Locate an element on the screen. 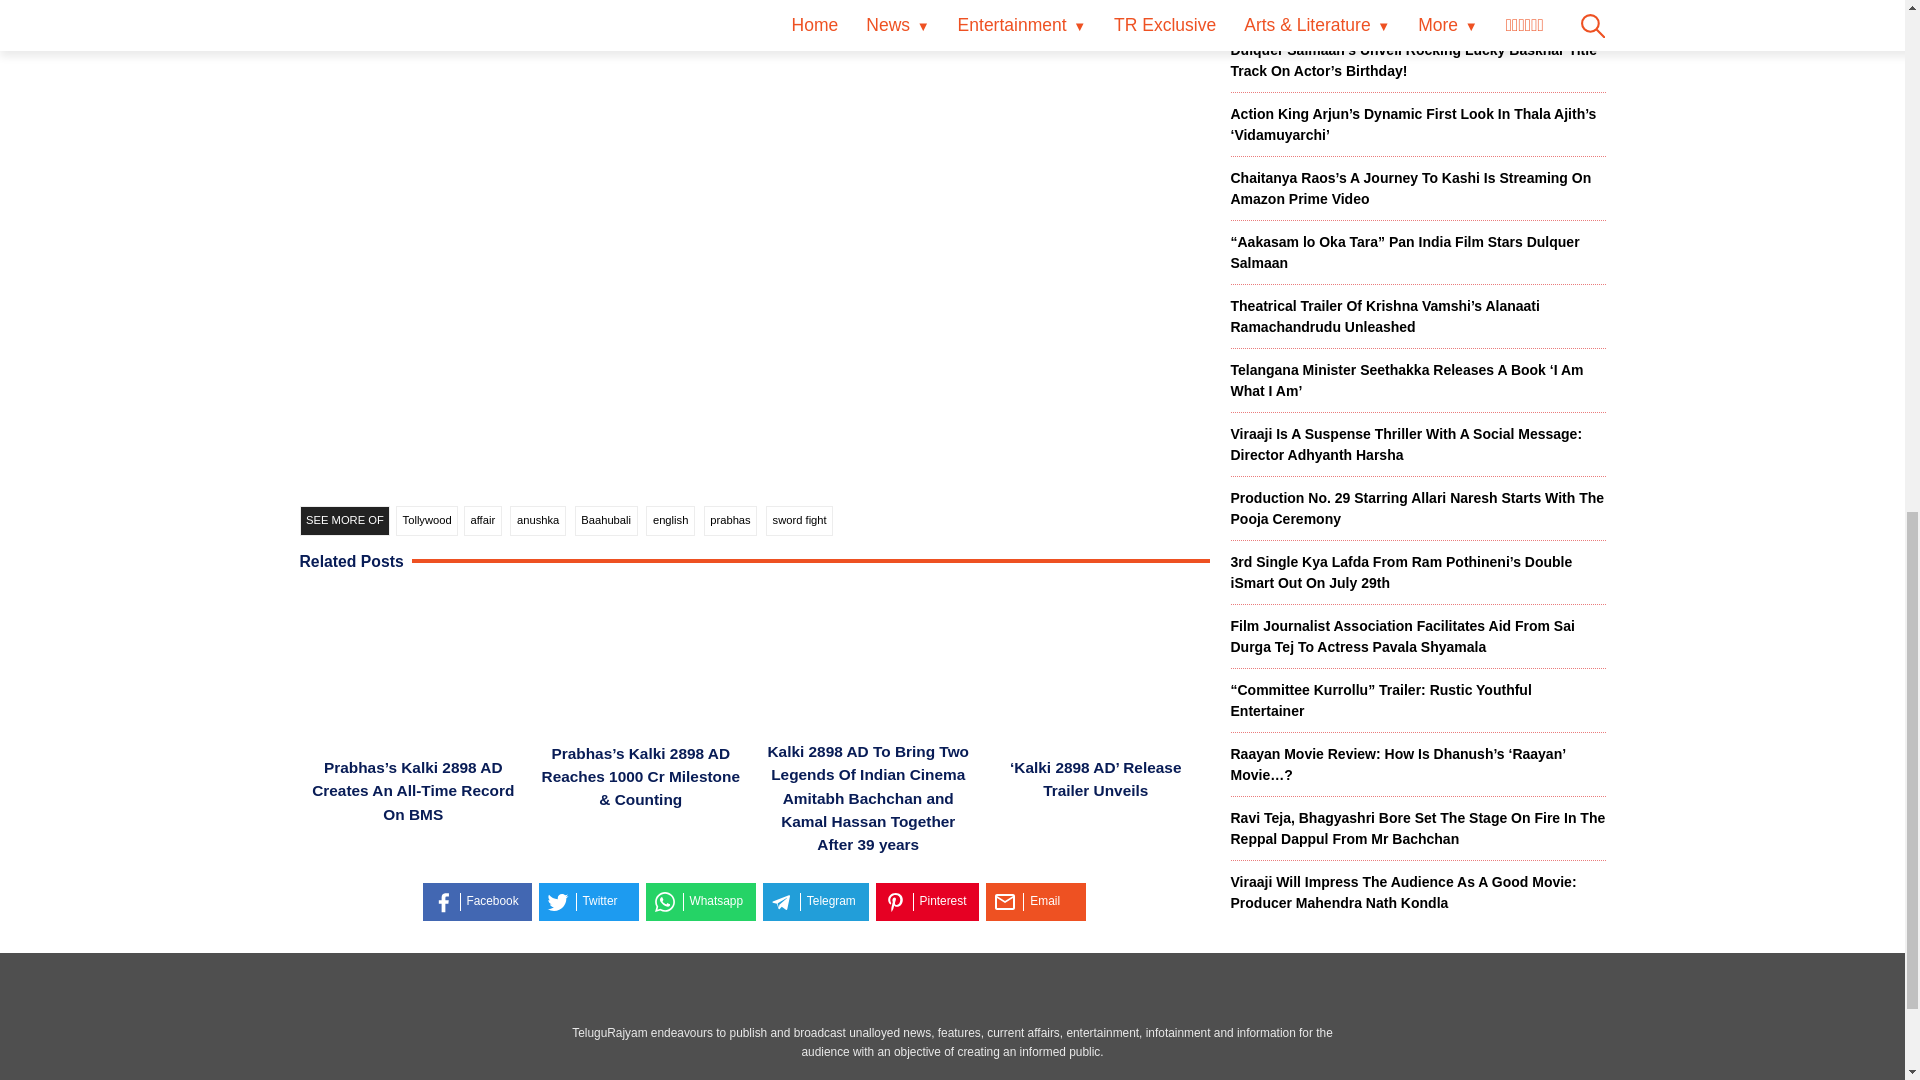 The height and width of the screenshot is (1080, 1920). affair is located at coordinates (482, 520).